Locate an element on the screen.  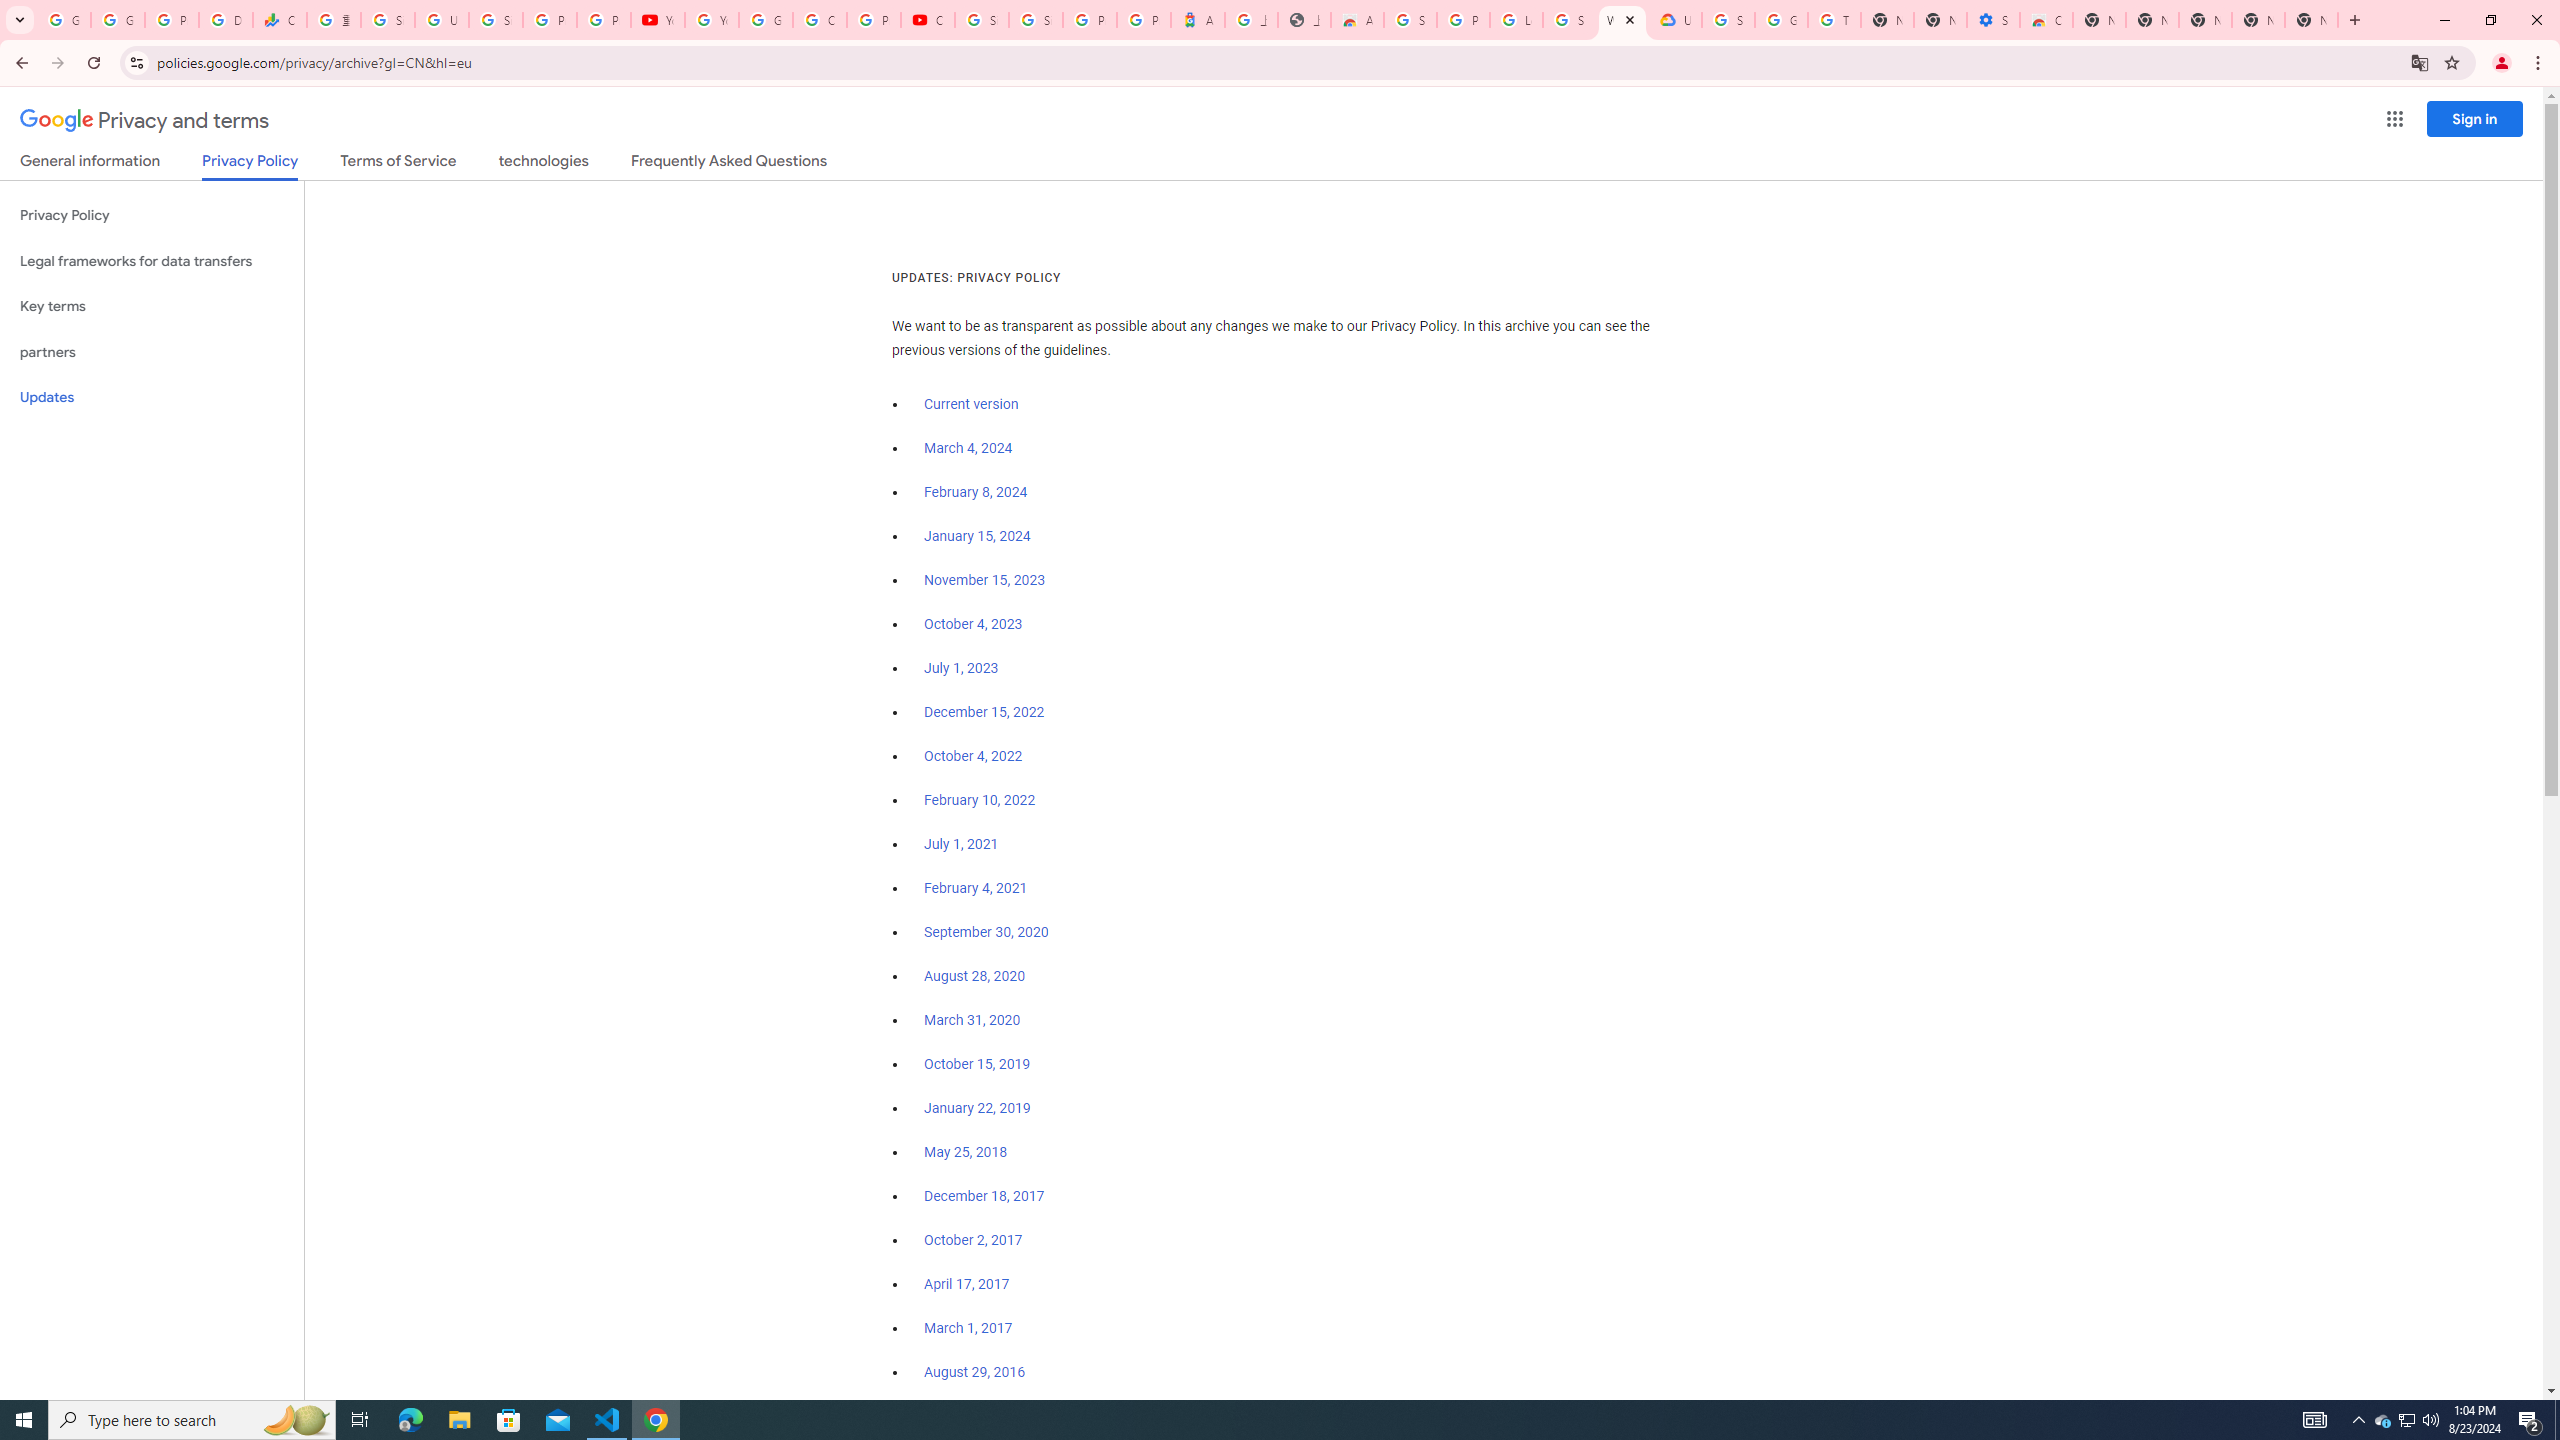
December 18, 2017 is located at coordinates (984, 1196).